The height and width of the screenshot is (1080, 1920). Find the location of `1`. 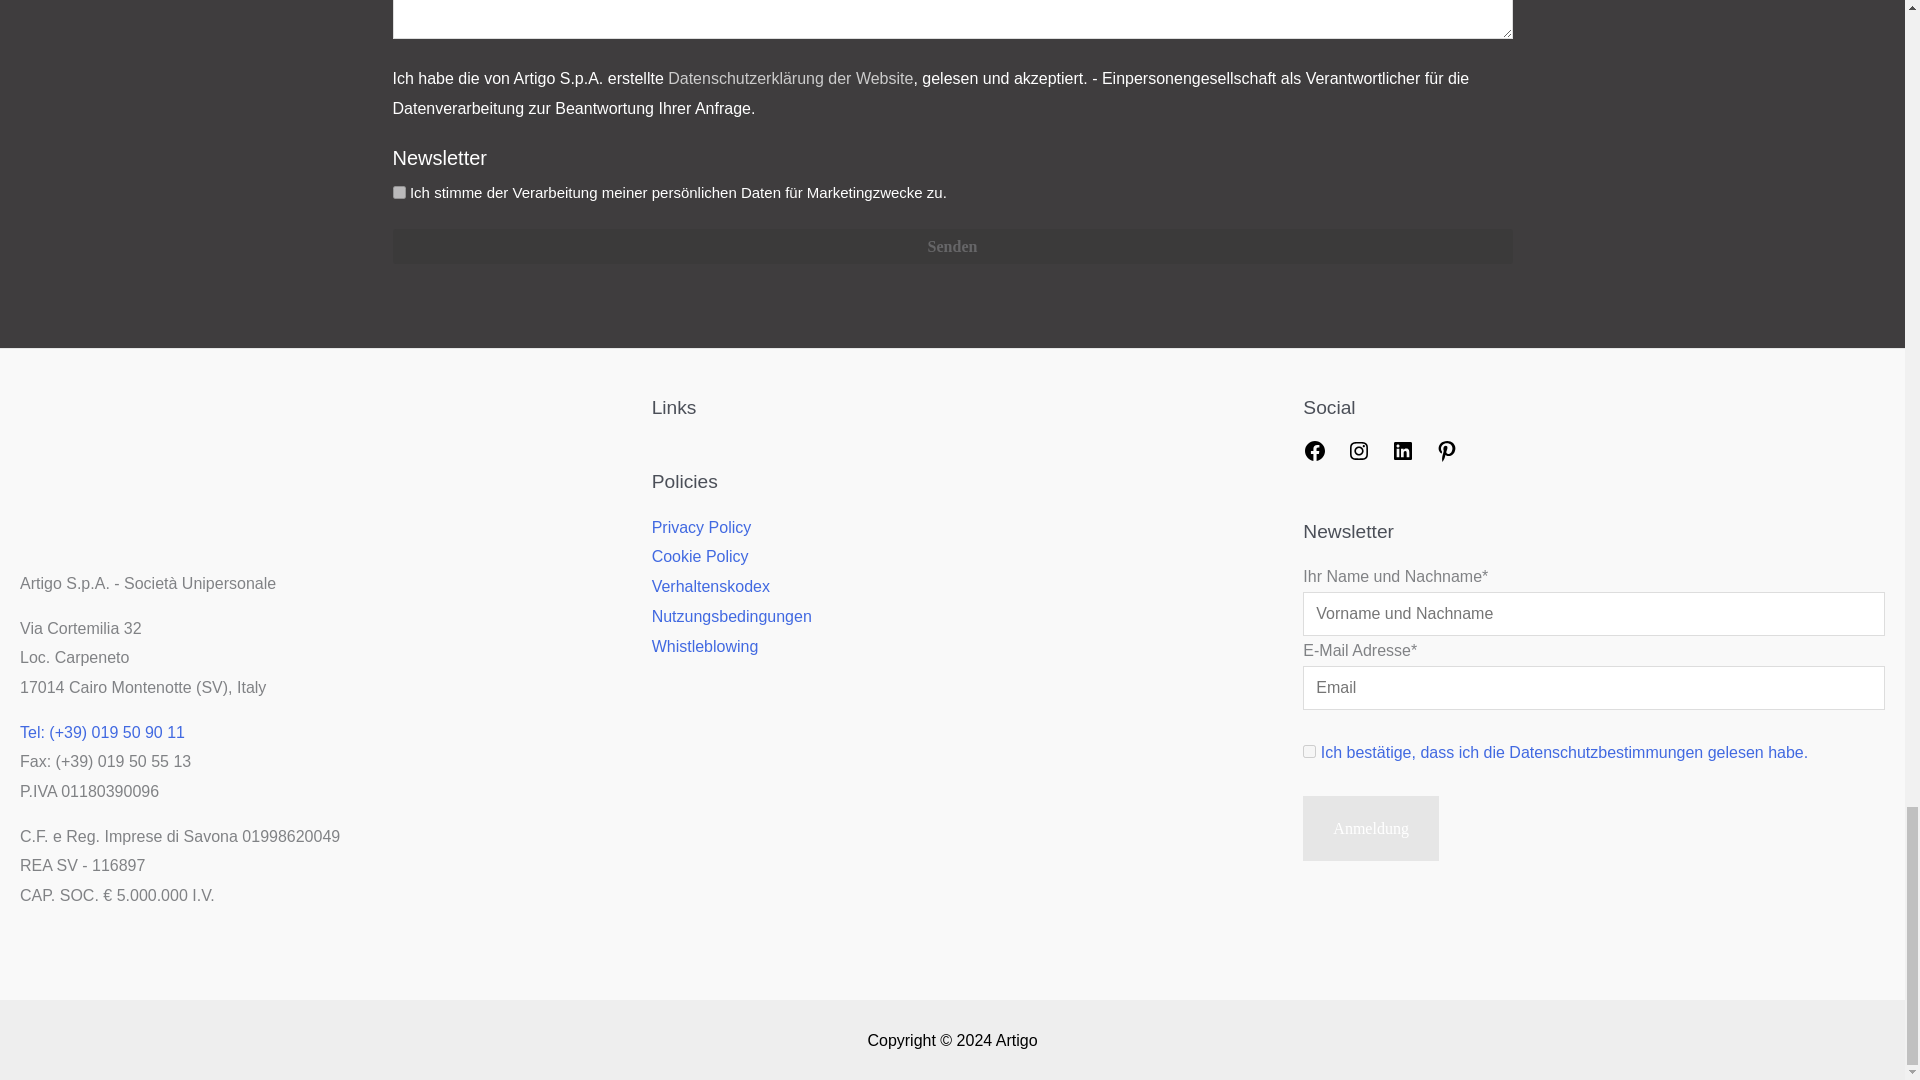

1 is located at coordinates (1309, 752).